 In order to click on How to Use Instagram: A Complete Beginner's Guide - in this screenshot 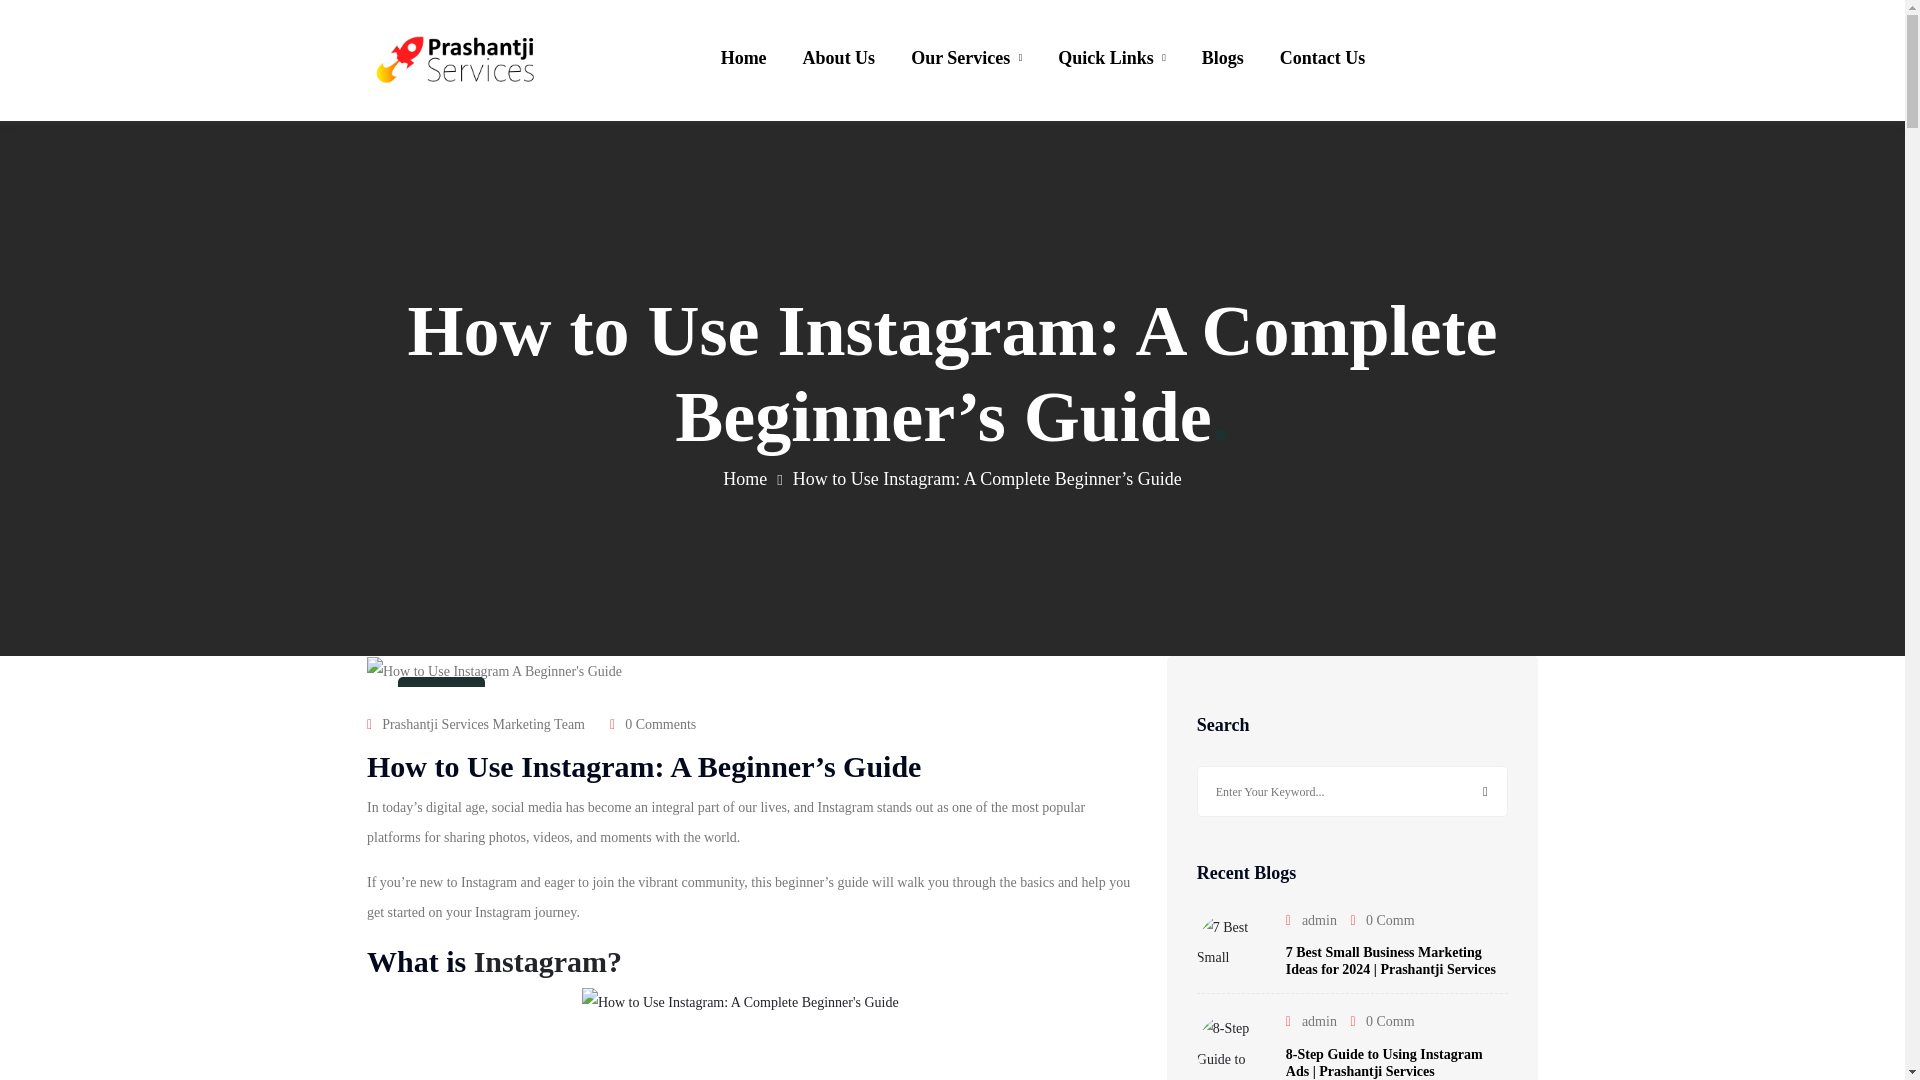, I will do `click(494, 671)`.